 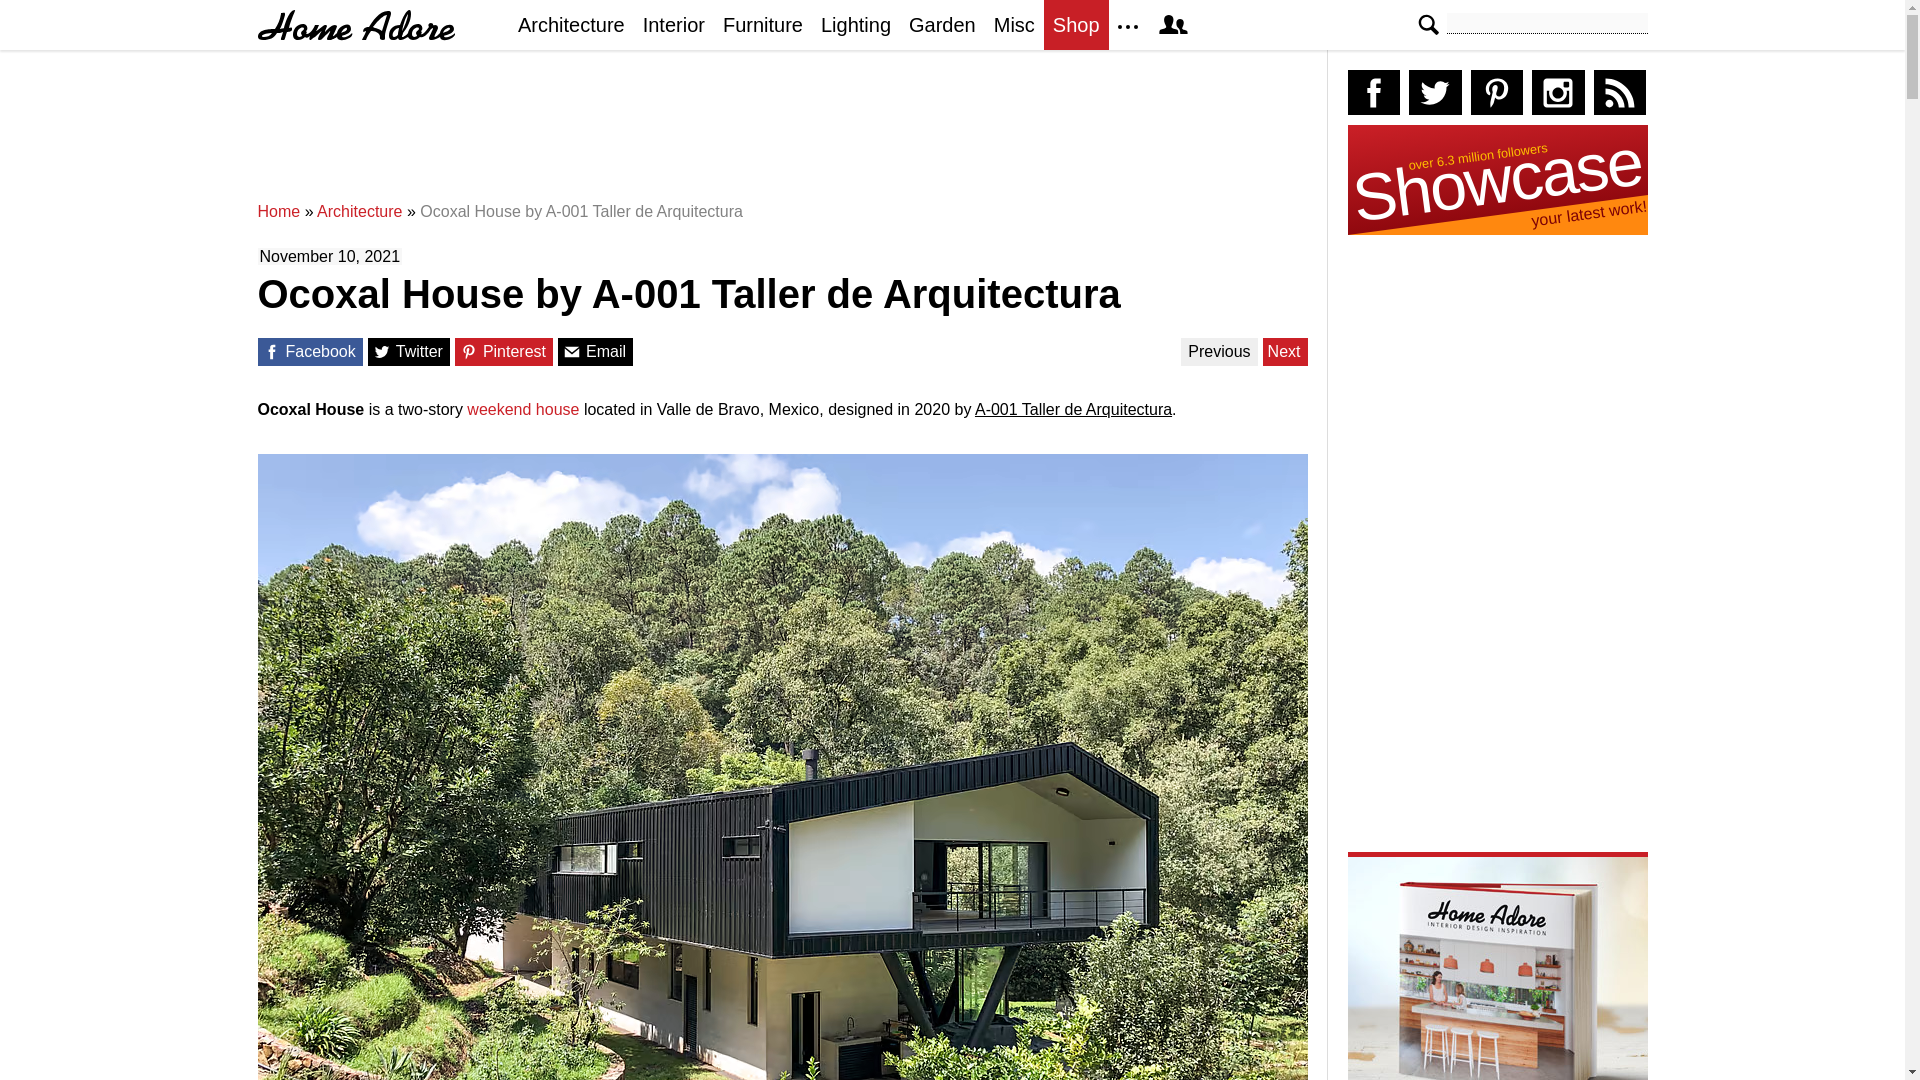 I want to click on Member Area, so click(x=1172, y=24).